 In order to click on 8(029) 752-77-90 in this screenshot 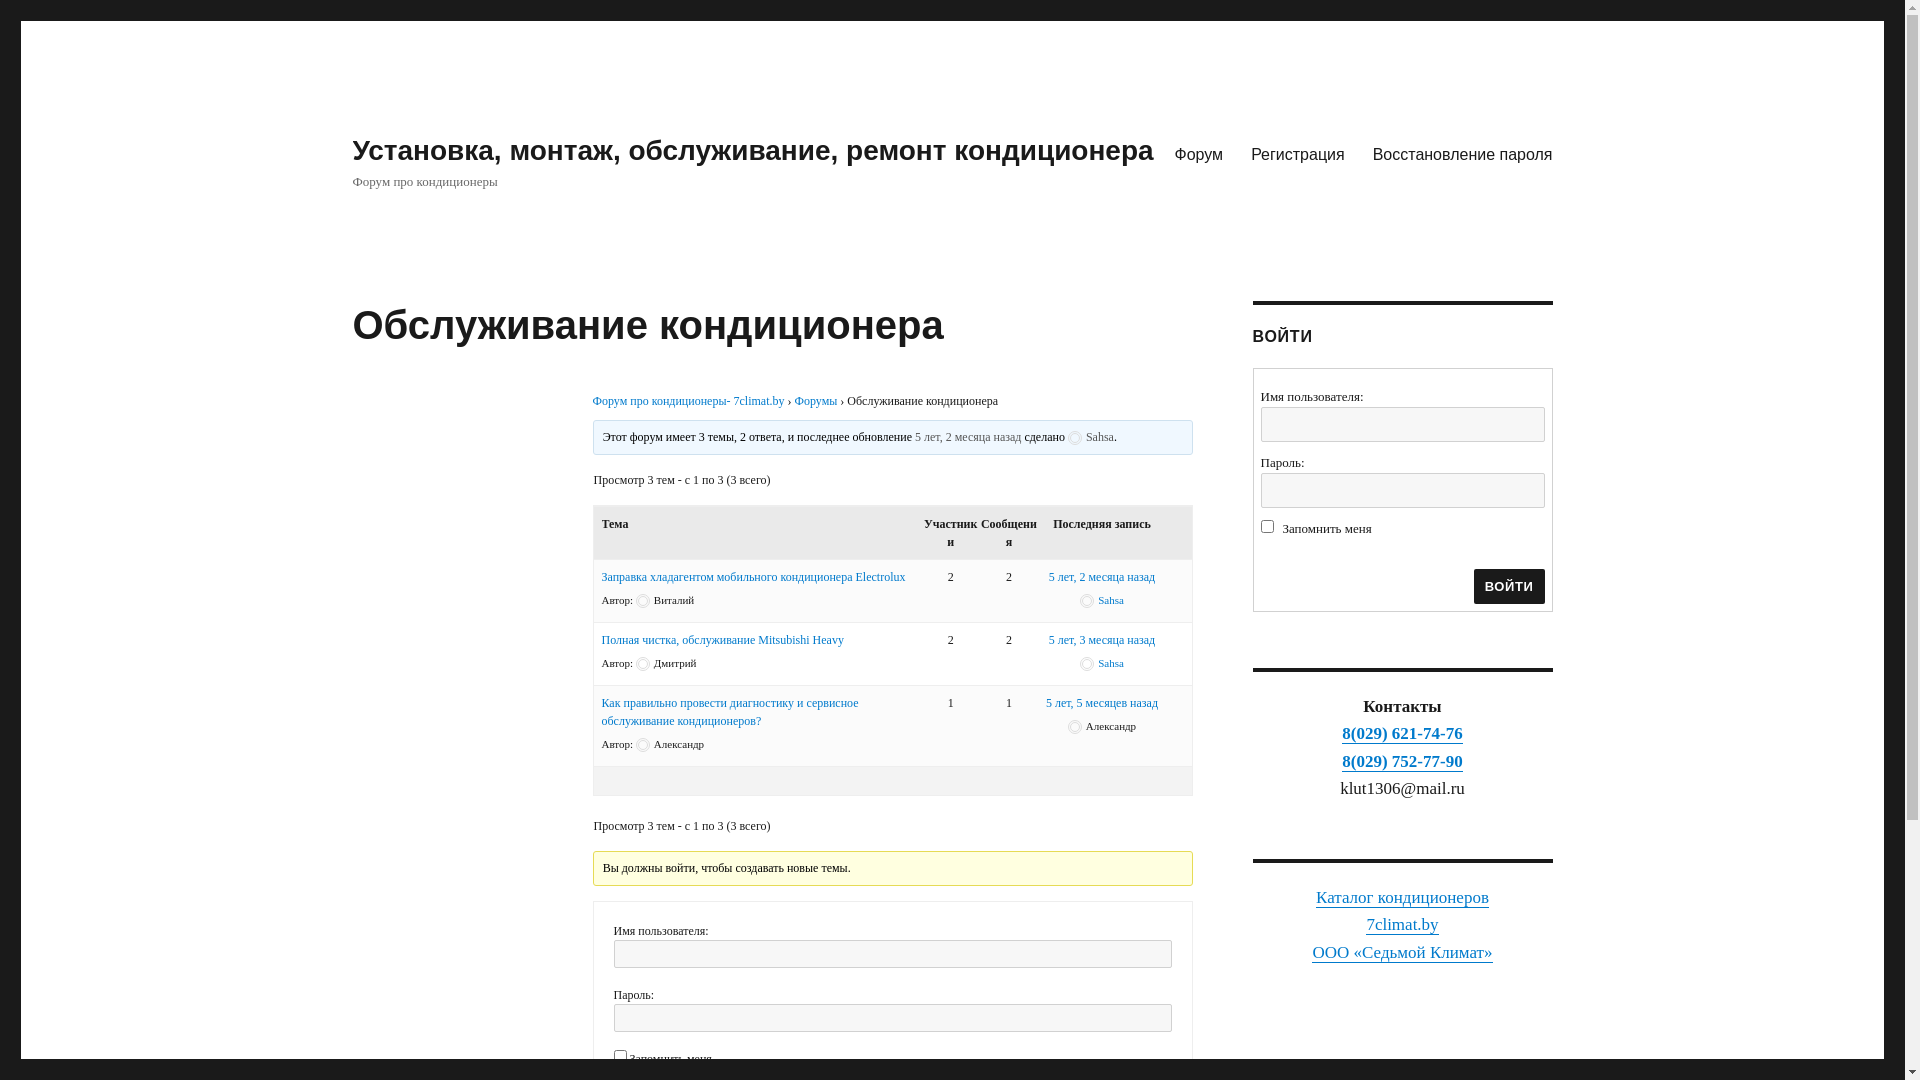, I will do `click(1402, 762)`.